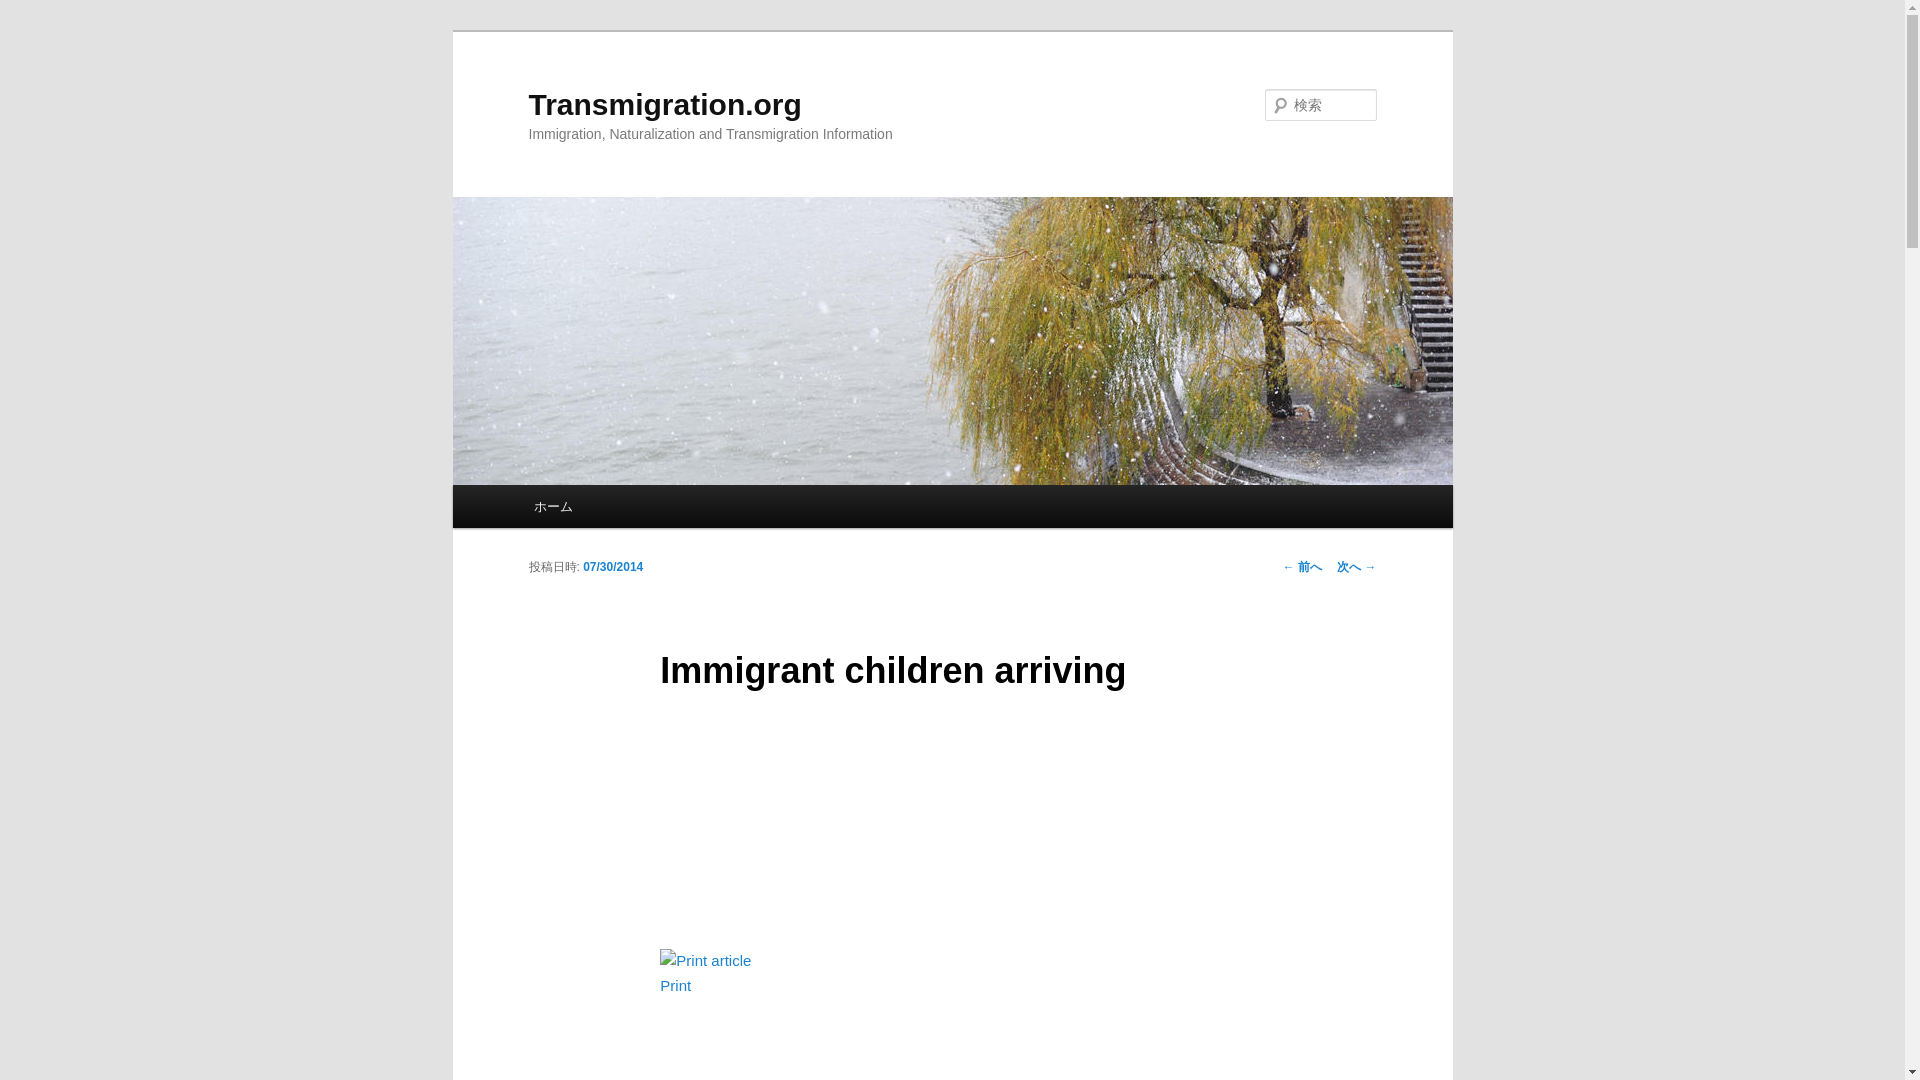 Image resolution: width=1920 pixels, height=1080 pixels. What do you see at coordinates (705, 984) in the screenshot?
I see `Print` at bounding box center [705, 984].